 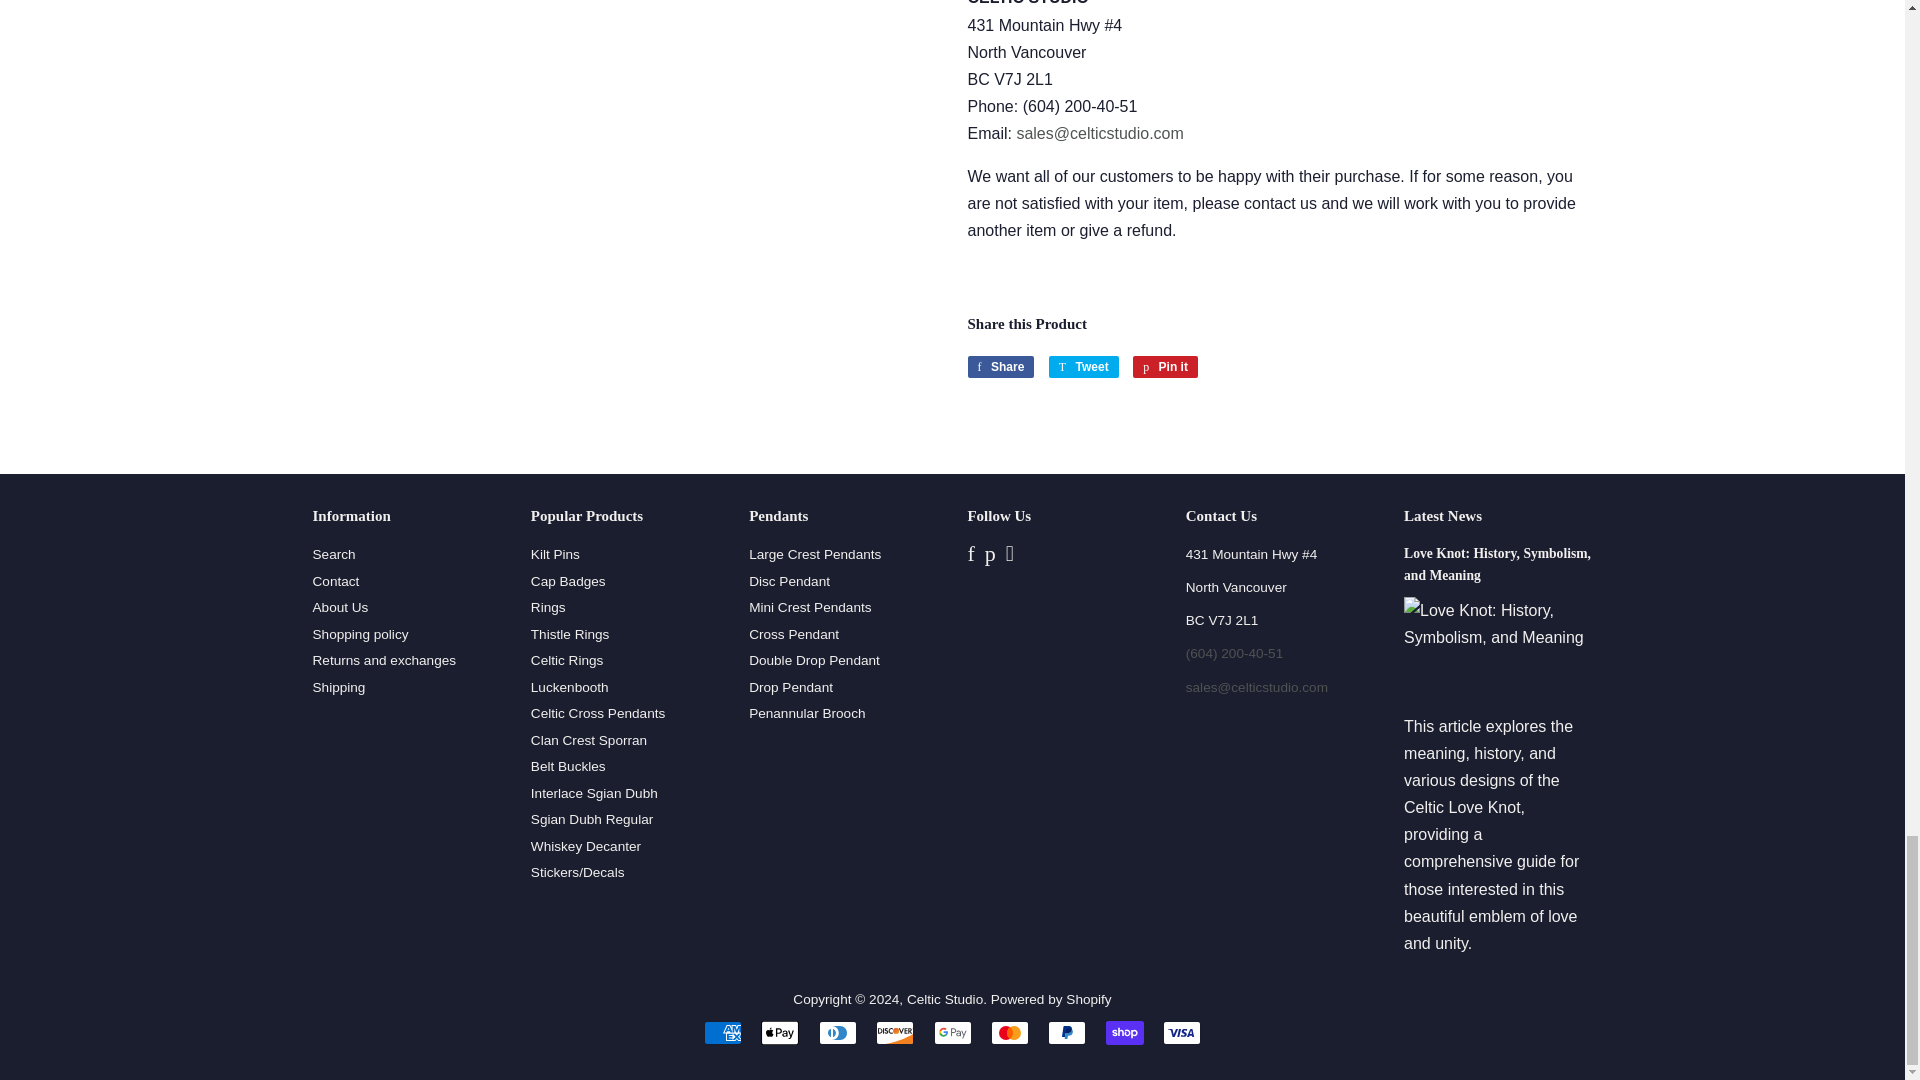 I want to click on Discover, so click(x=894, y=1032).